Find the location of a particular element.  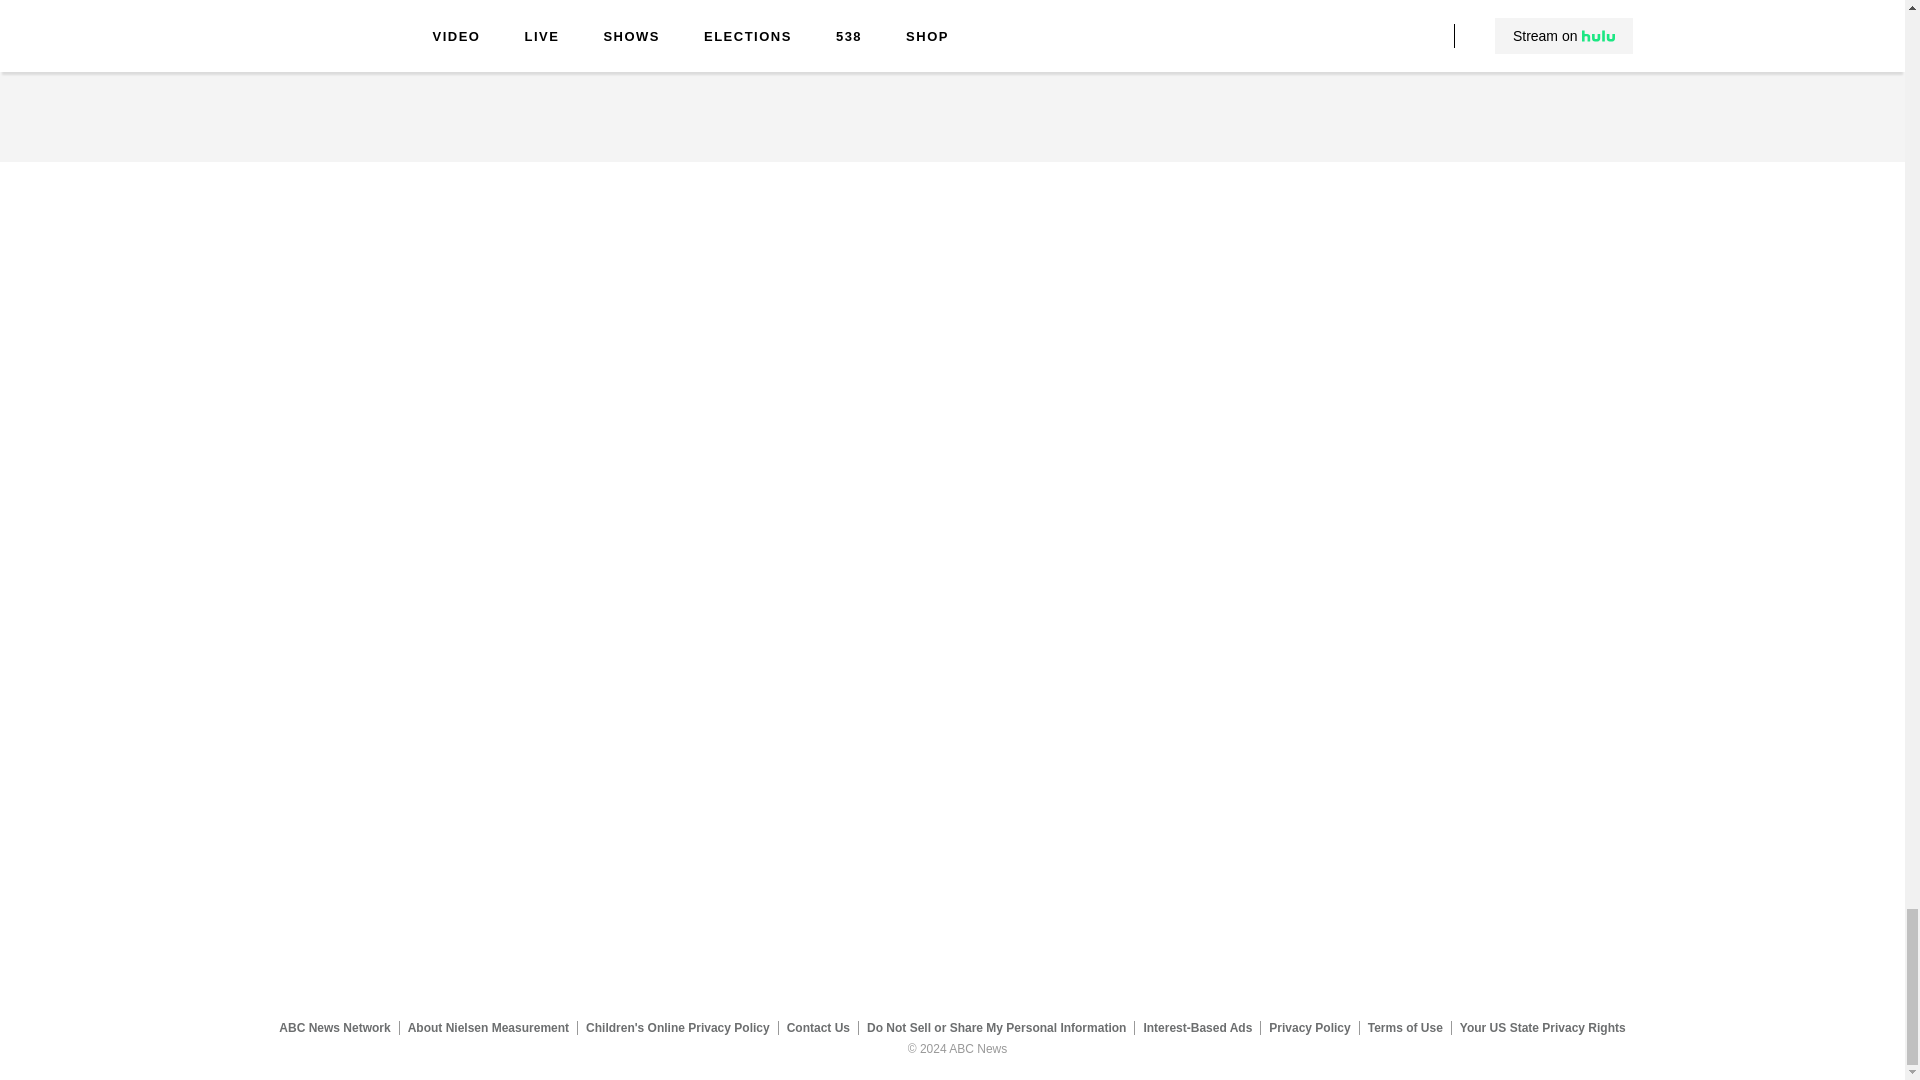

Do Not Sell or Share My Personal Information is located at coordinates (996, 1027).